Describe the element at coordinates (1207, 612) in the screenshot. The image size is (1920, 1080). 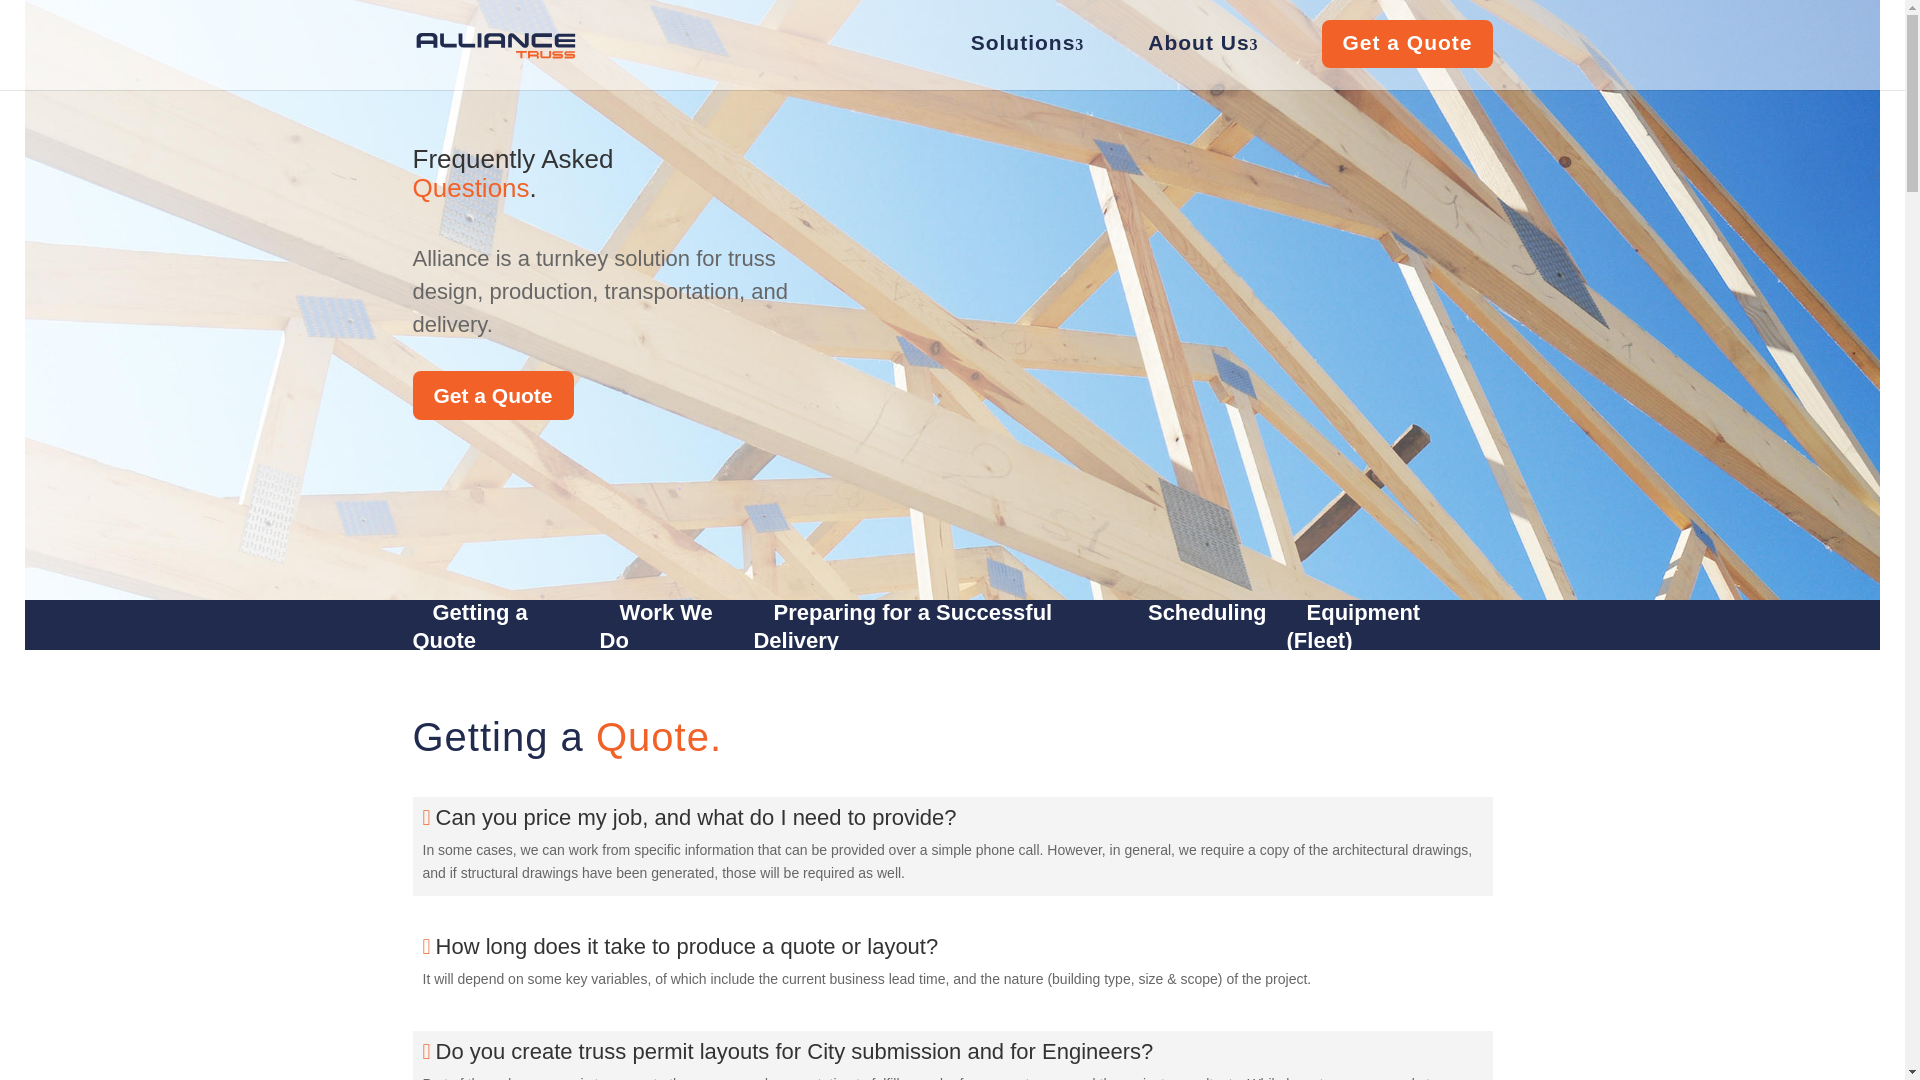
I see `Scheduling` at that location.